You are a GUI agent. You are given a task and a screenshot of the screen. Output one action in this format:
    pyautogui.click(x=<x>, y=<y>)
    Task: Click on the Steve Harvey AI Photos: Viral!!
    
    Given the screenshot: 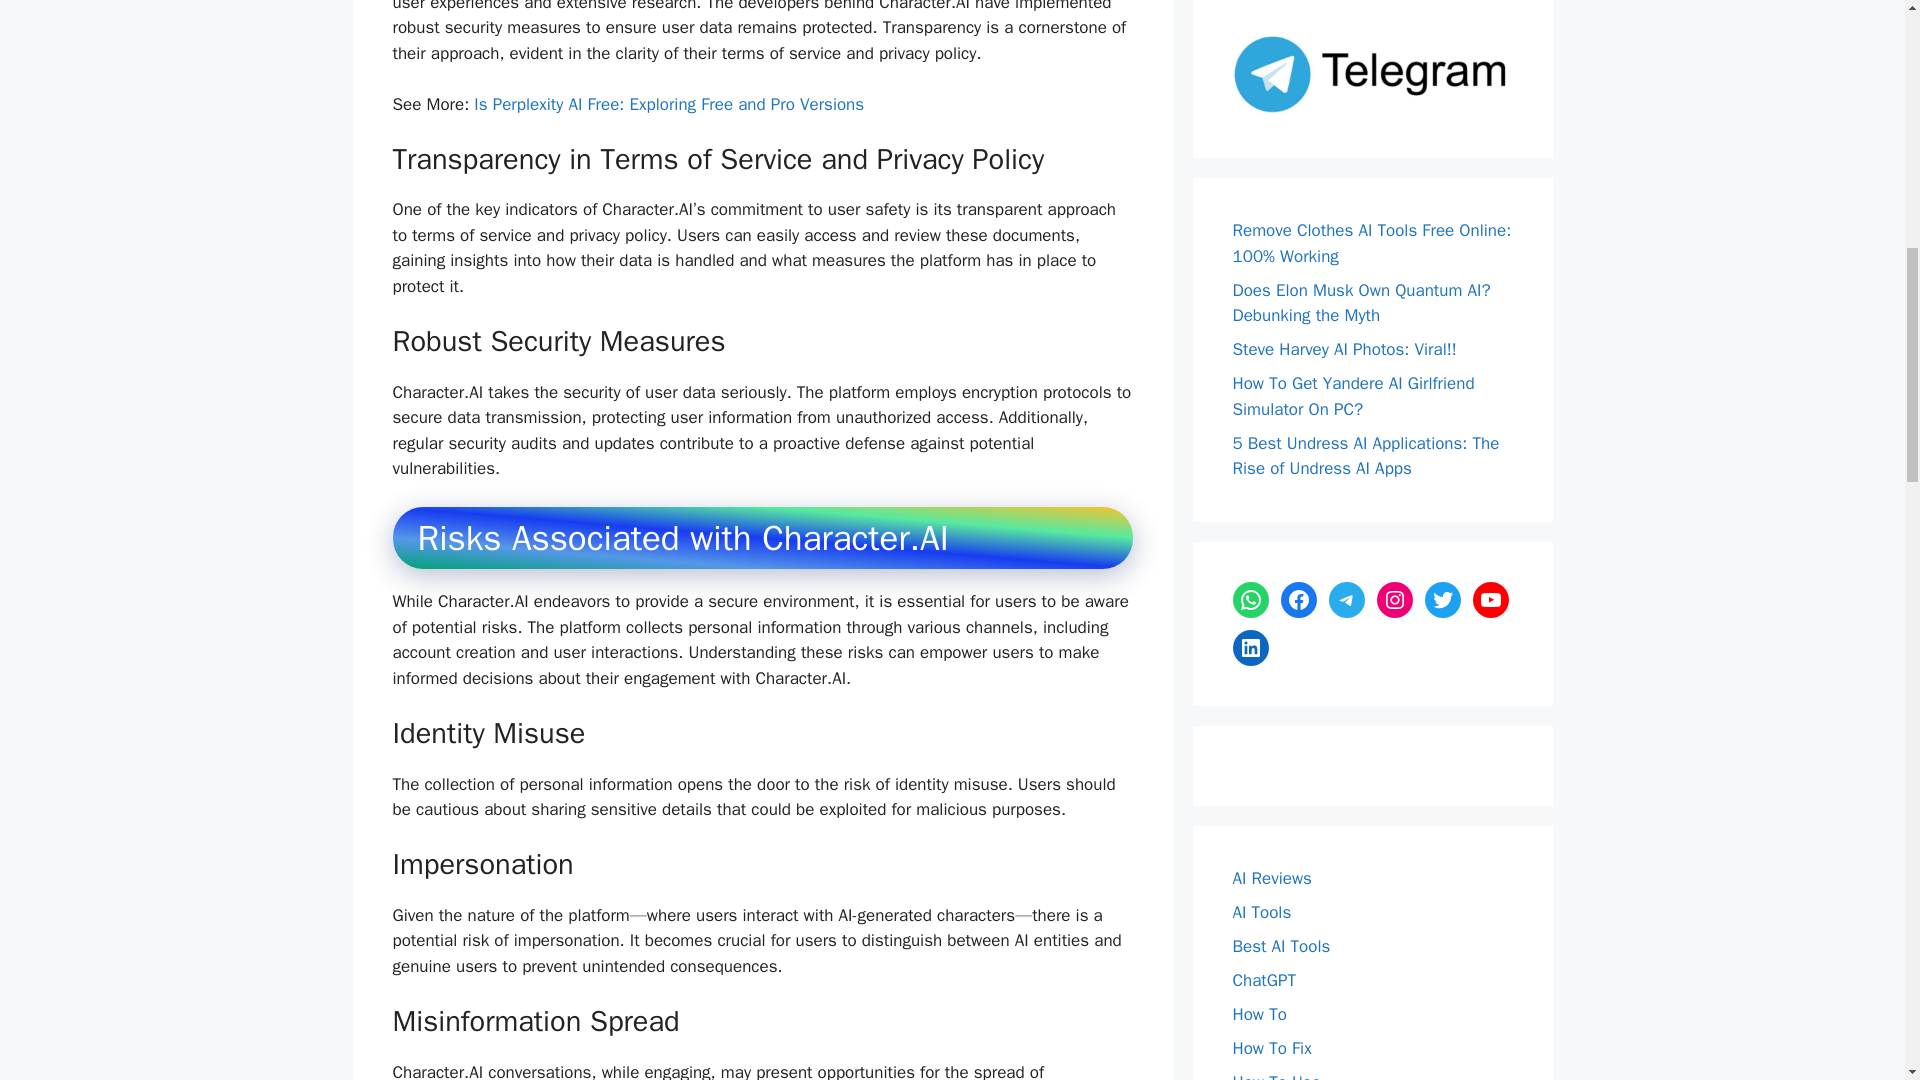 What is the action you would take?
    pyautogui.click(x=1344, y=349)
    